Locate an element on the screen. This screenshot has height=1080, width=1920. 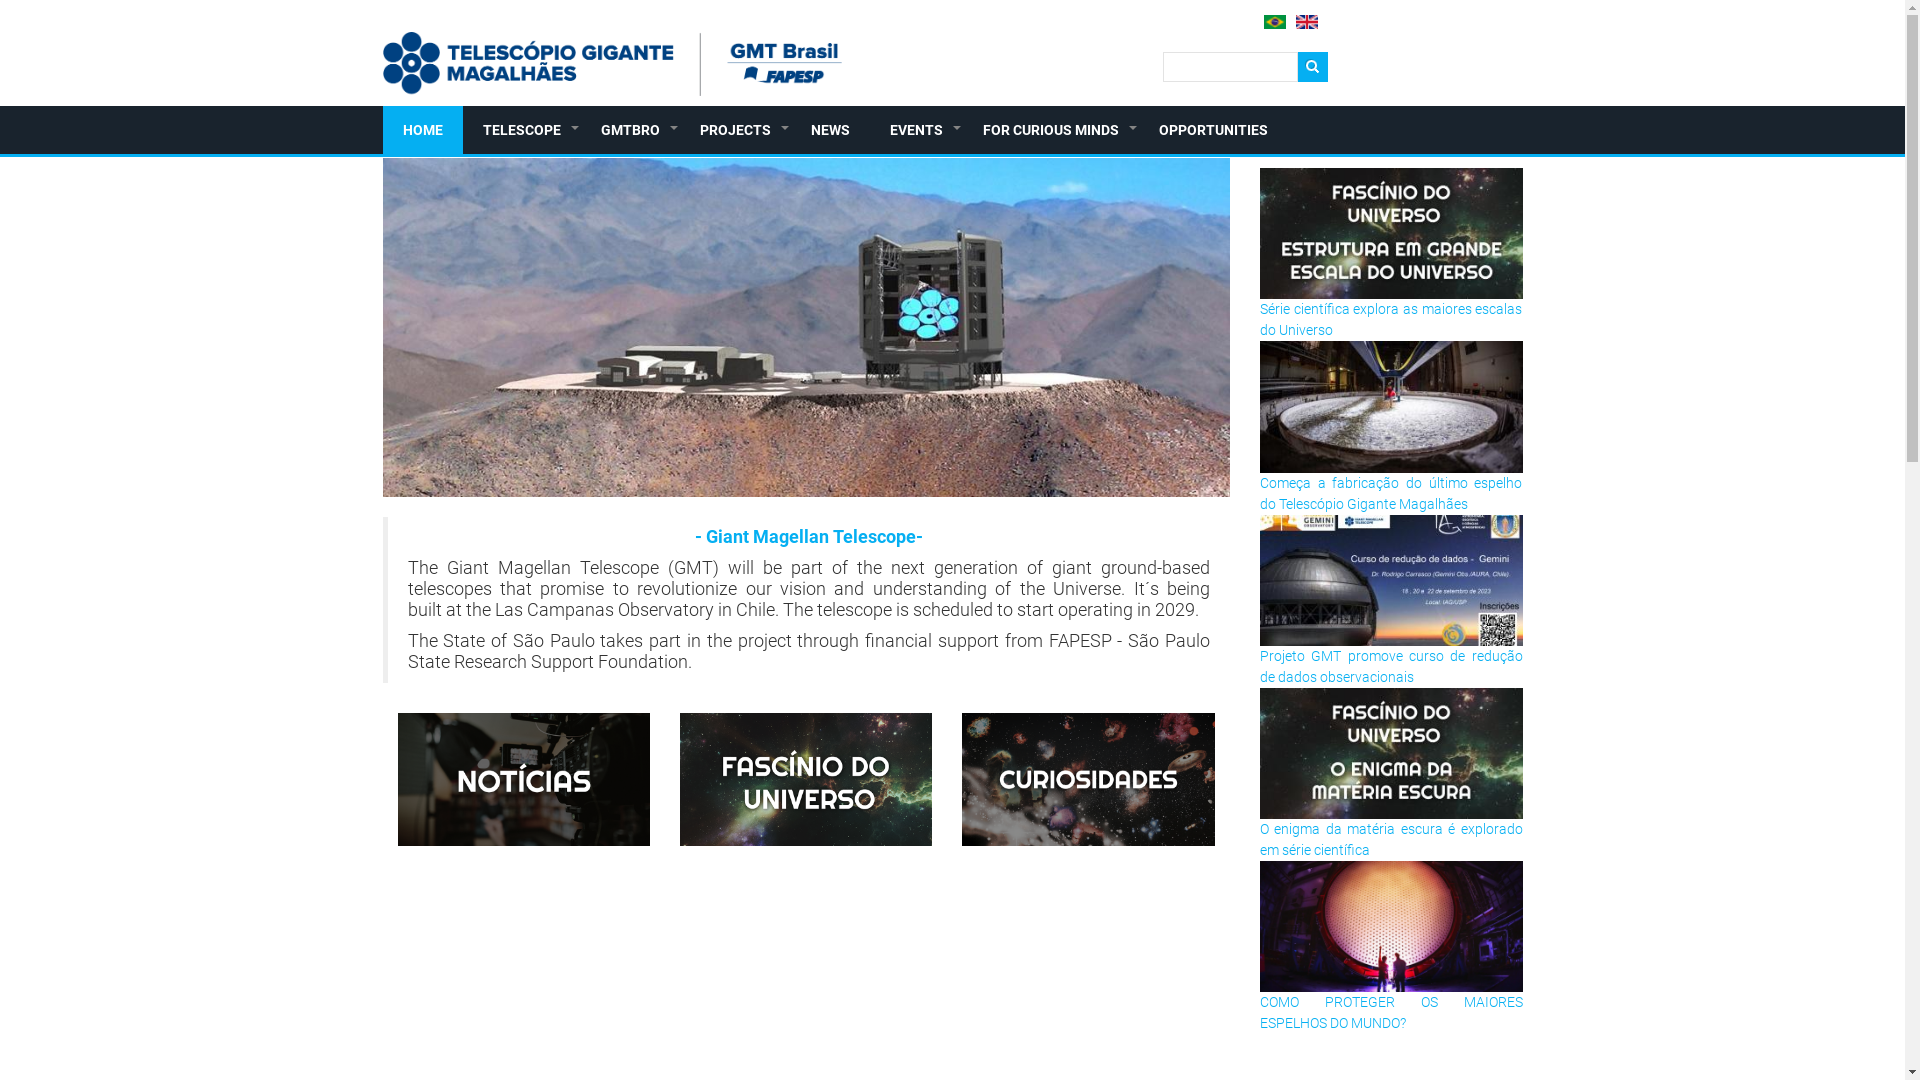
3 is located at coordinates (816, 480).